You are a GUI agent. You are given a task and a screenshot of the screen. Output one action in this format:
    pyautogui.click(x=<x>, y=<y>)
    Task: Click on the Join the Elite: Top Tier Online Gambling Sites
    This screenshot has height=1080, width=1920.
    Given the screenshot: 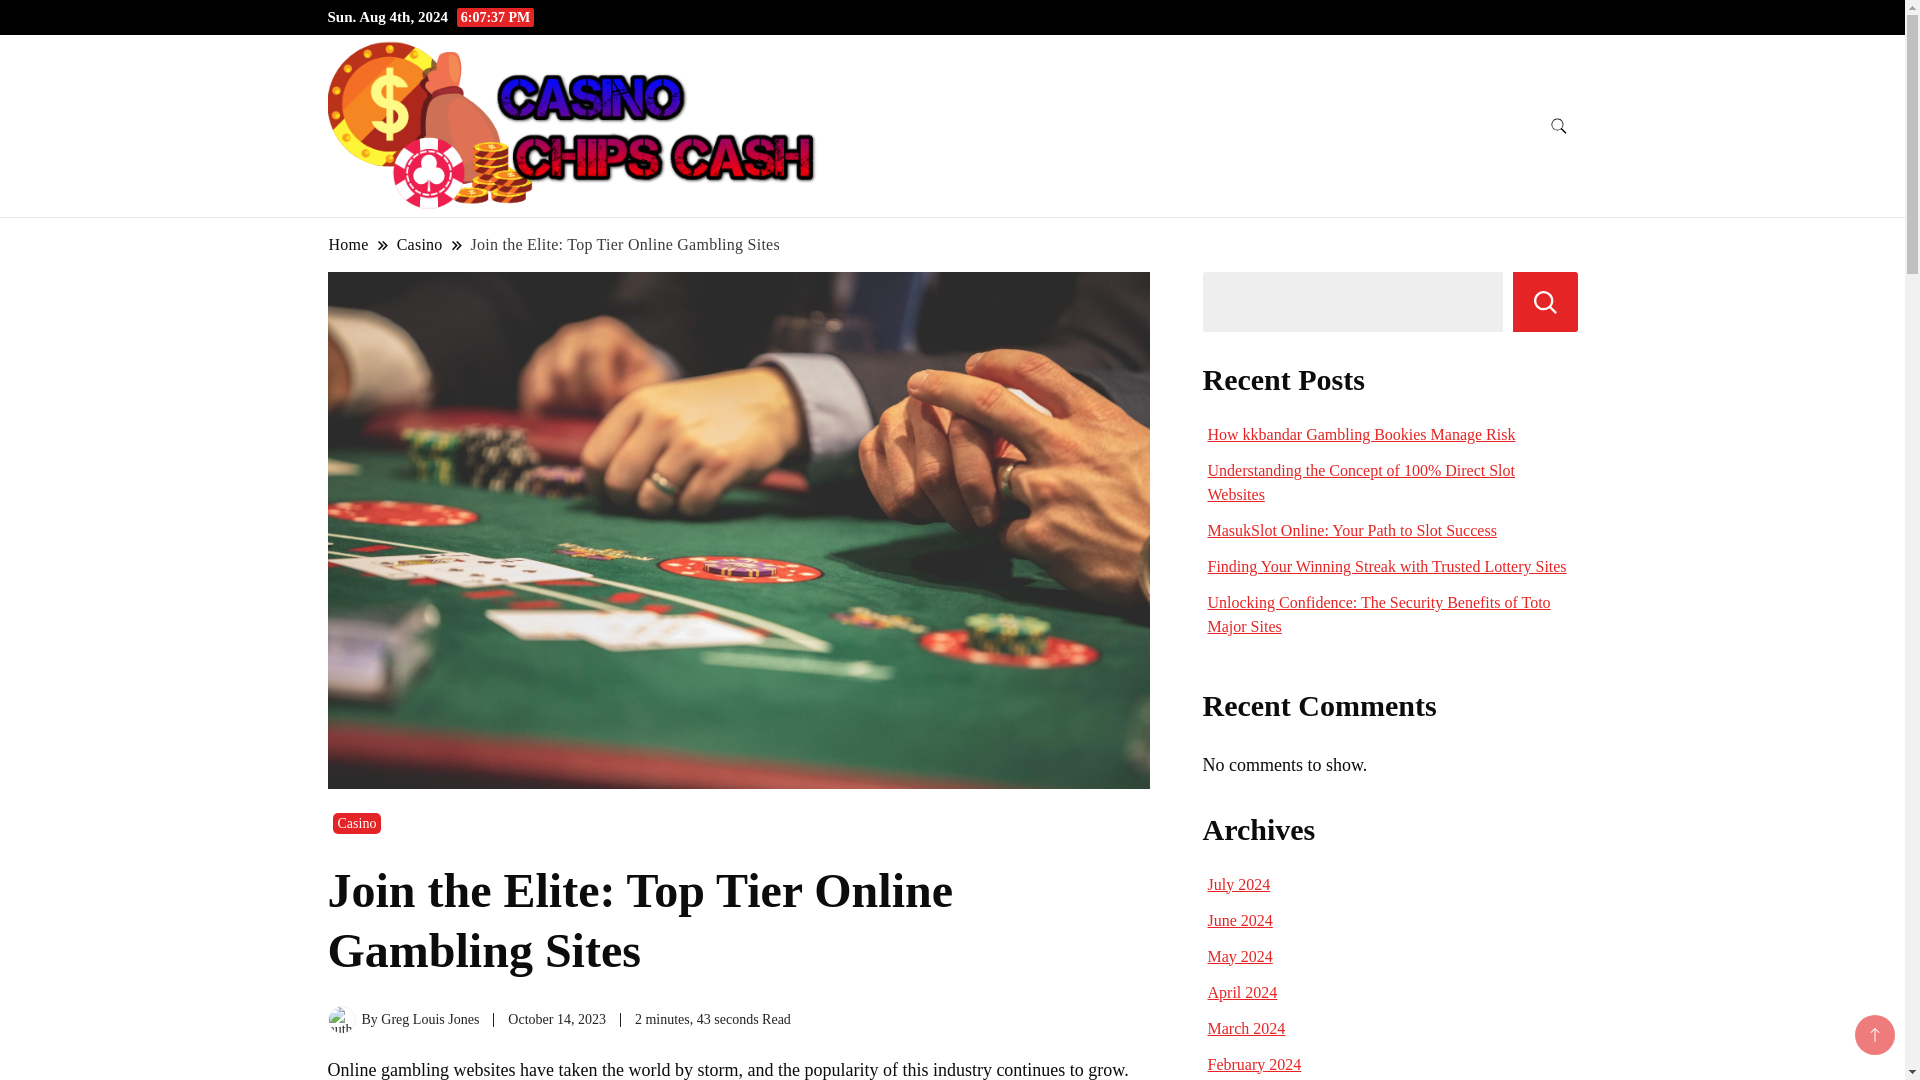 What is the action you would take?
    pyautogui.click(x=626, y=244)
    